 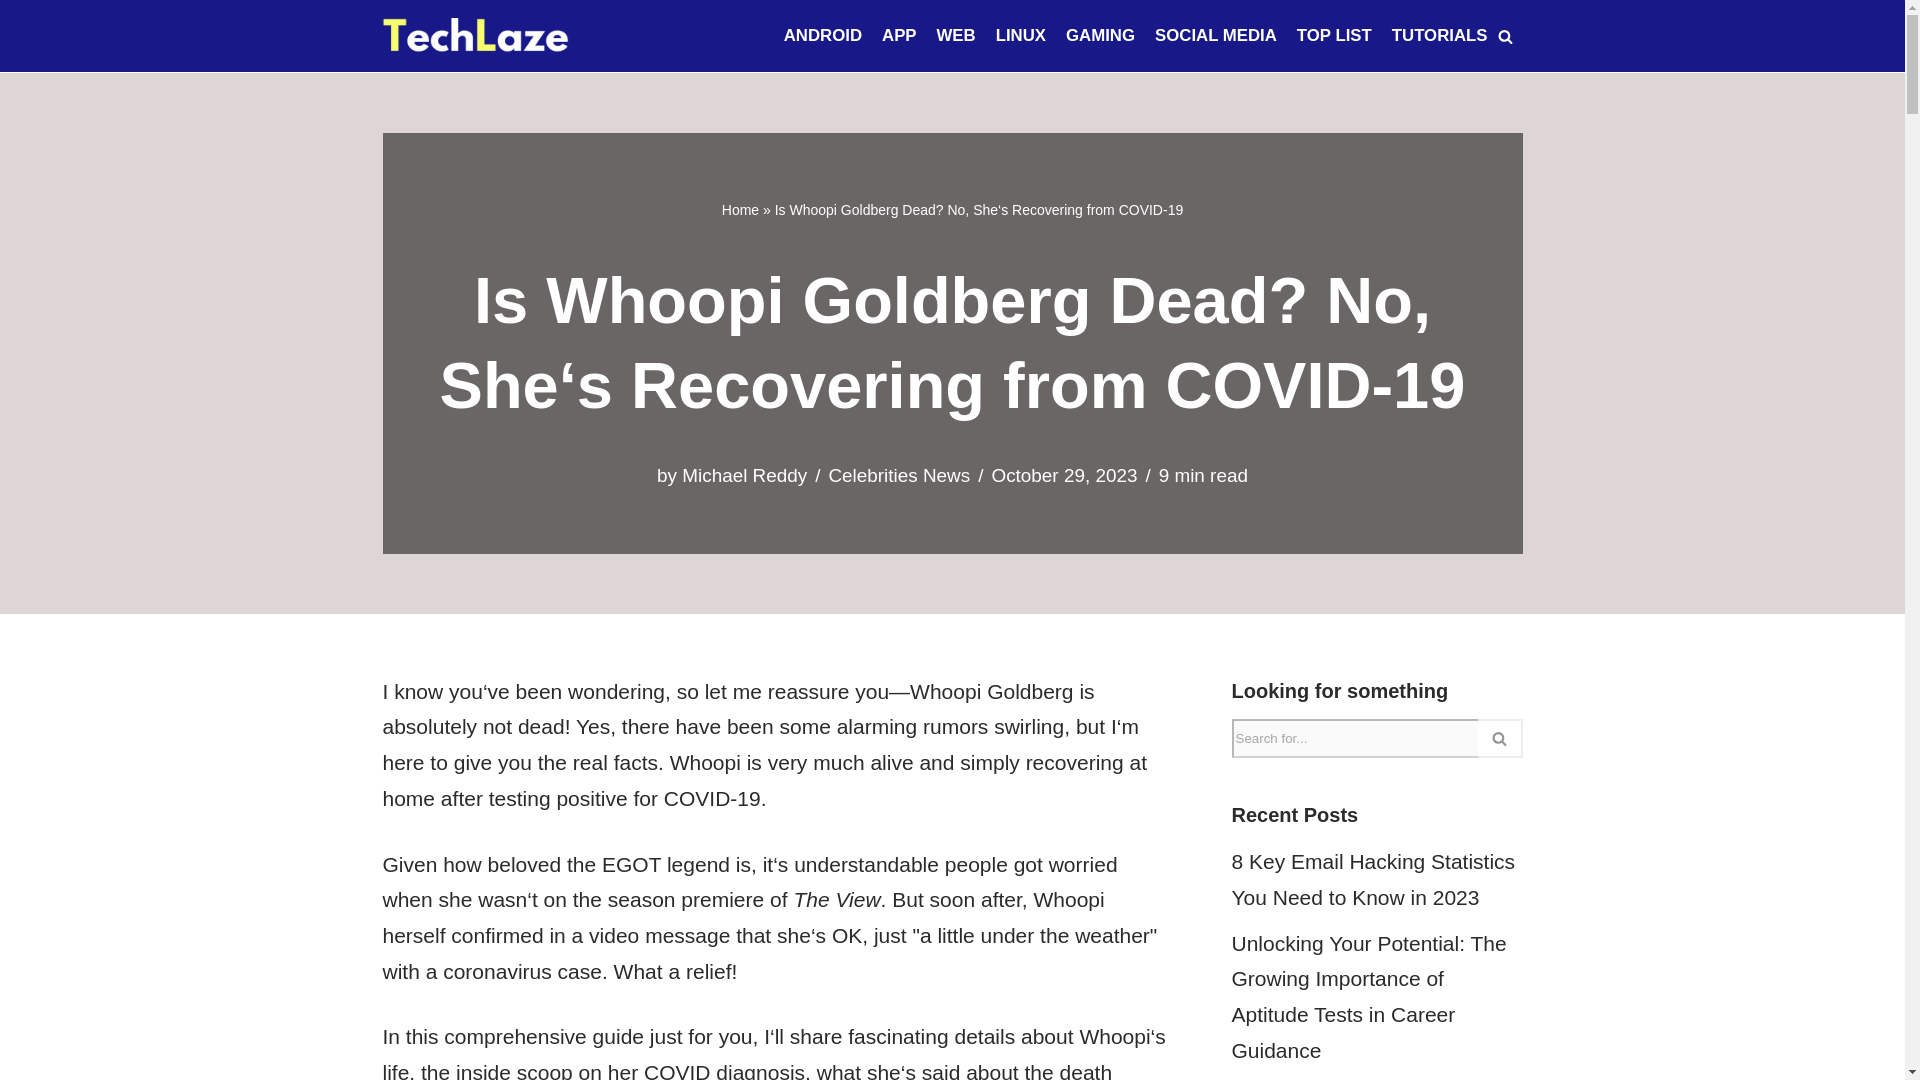 What do you see at coordinates (1440, 36) in the screenshot?
I see `TUTORIALS` at bounding box center [1440, 36].